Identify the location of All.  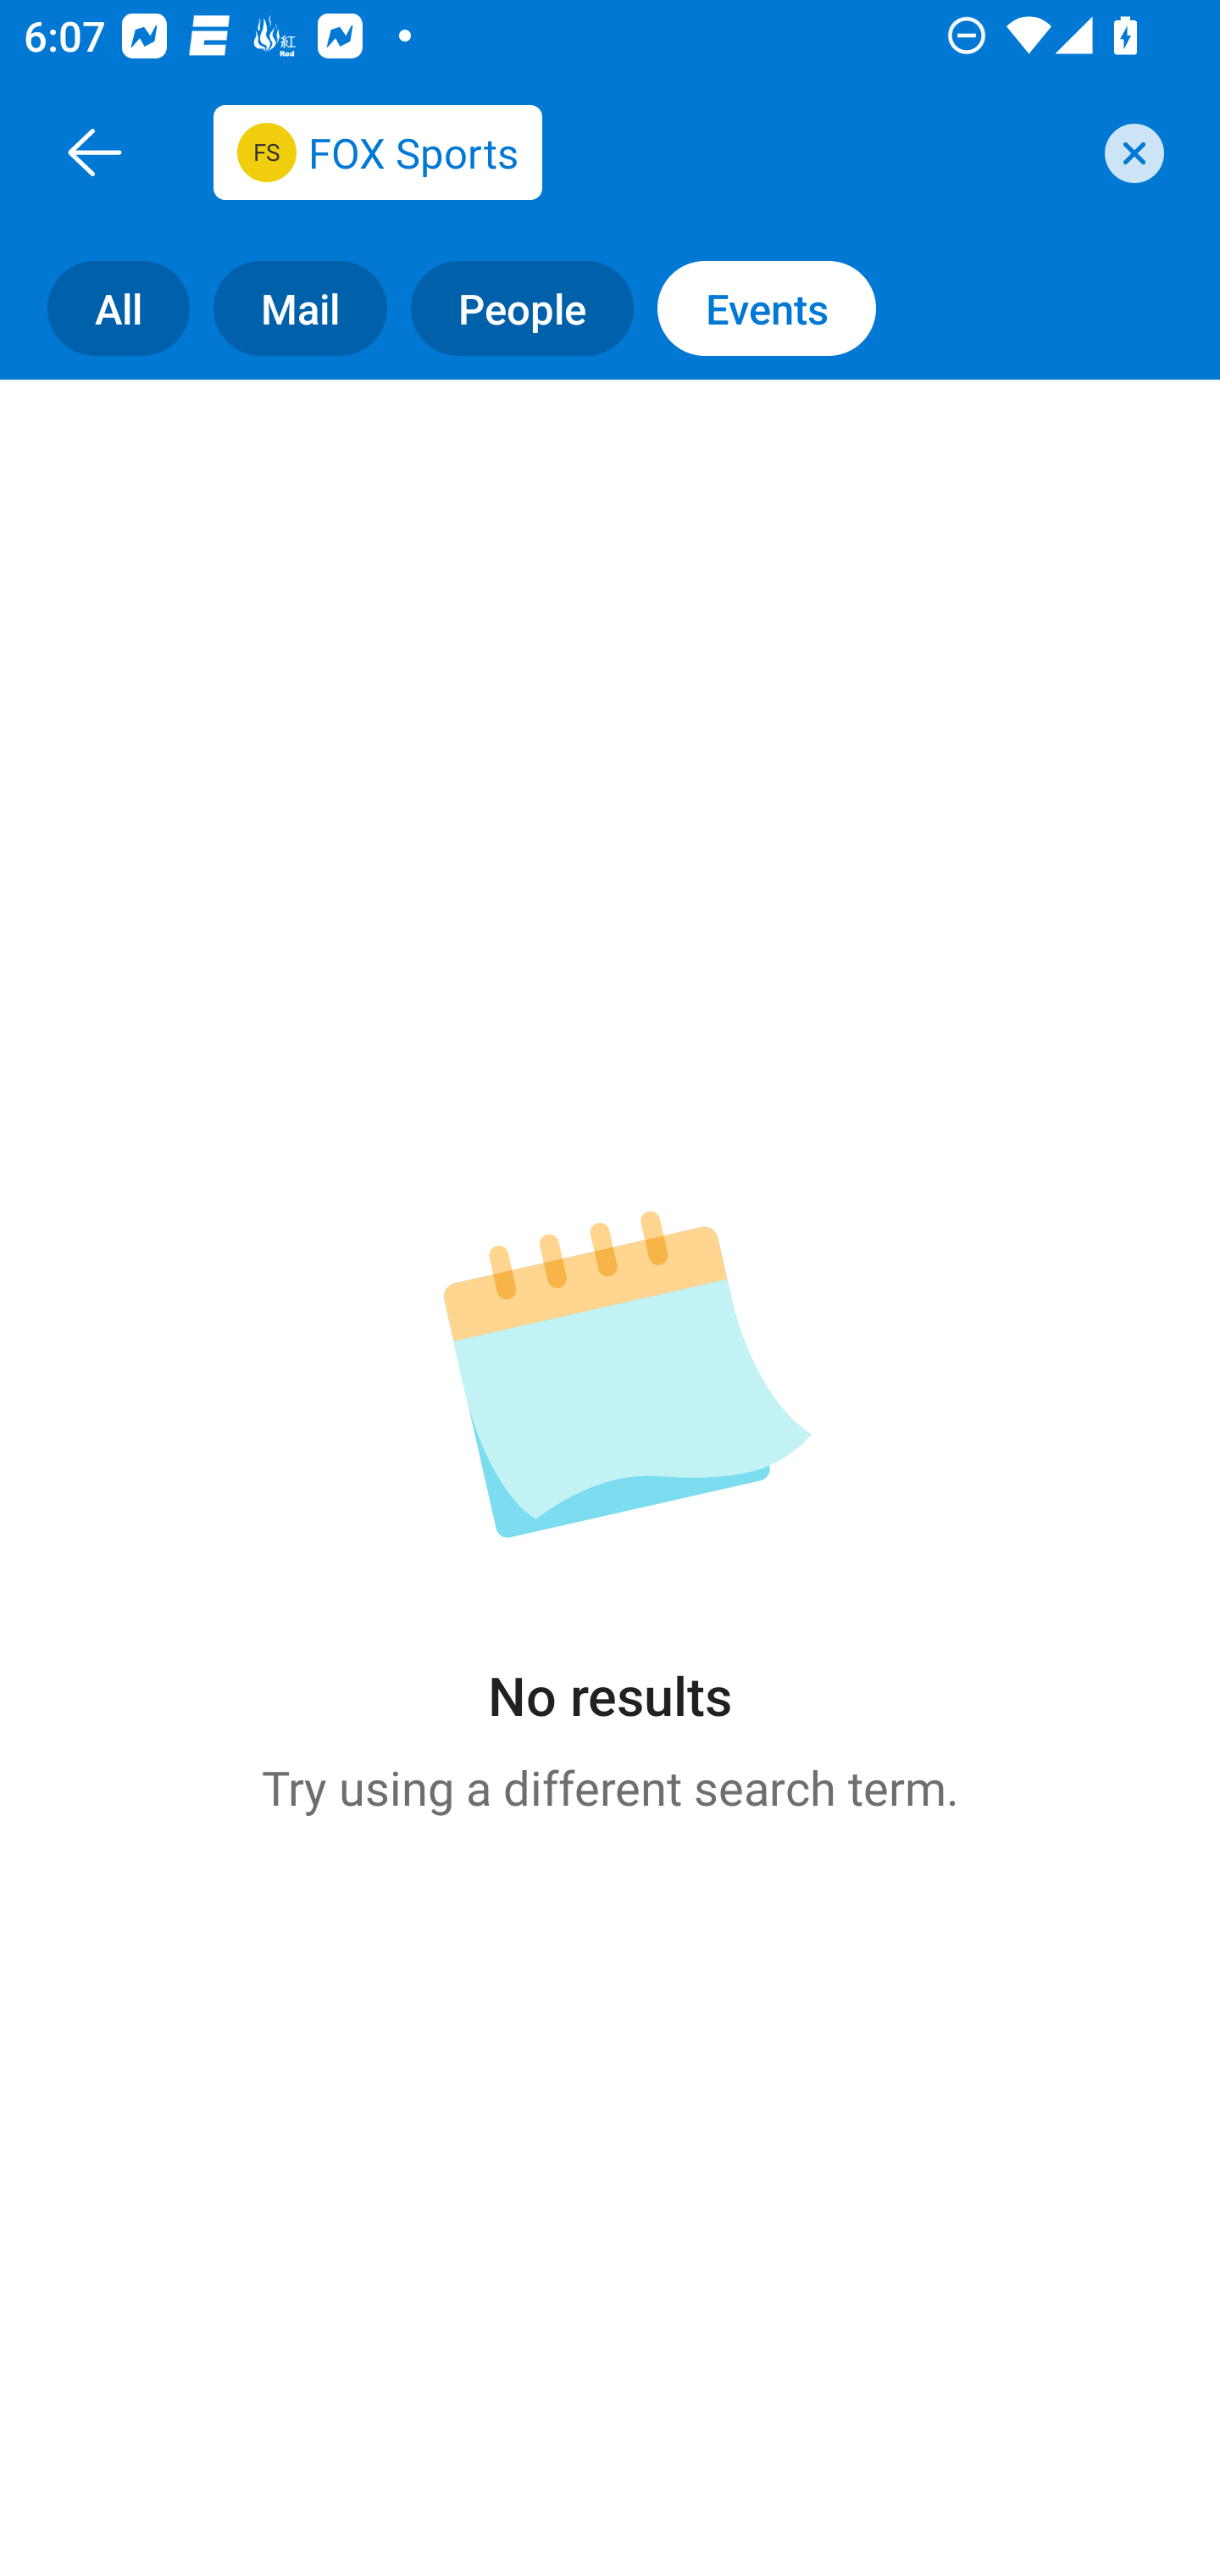
(95, 307).